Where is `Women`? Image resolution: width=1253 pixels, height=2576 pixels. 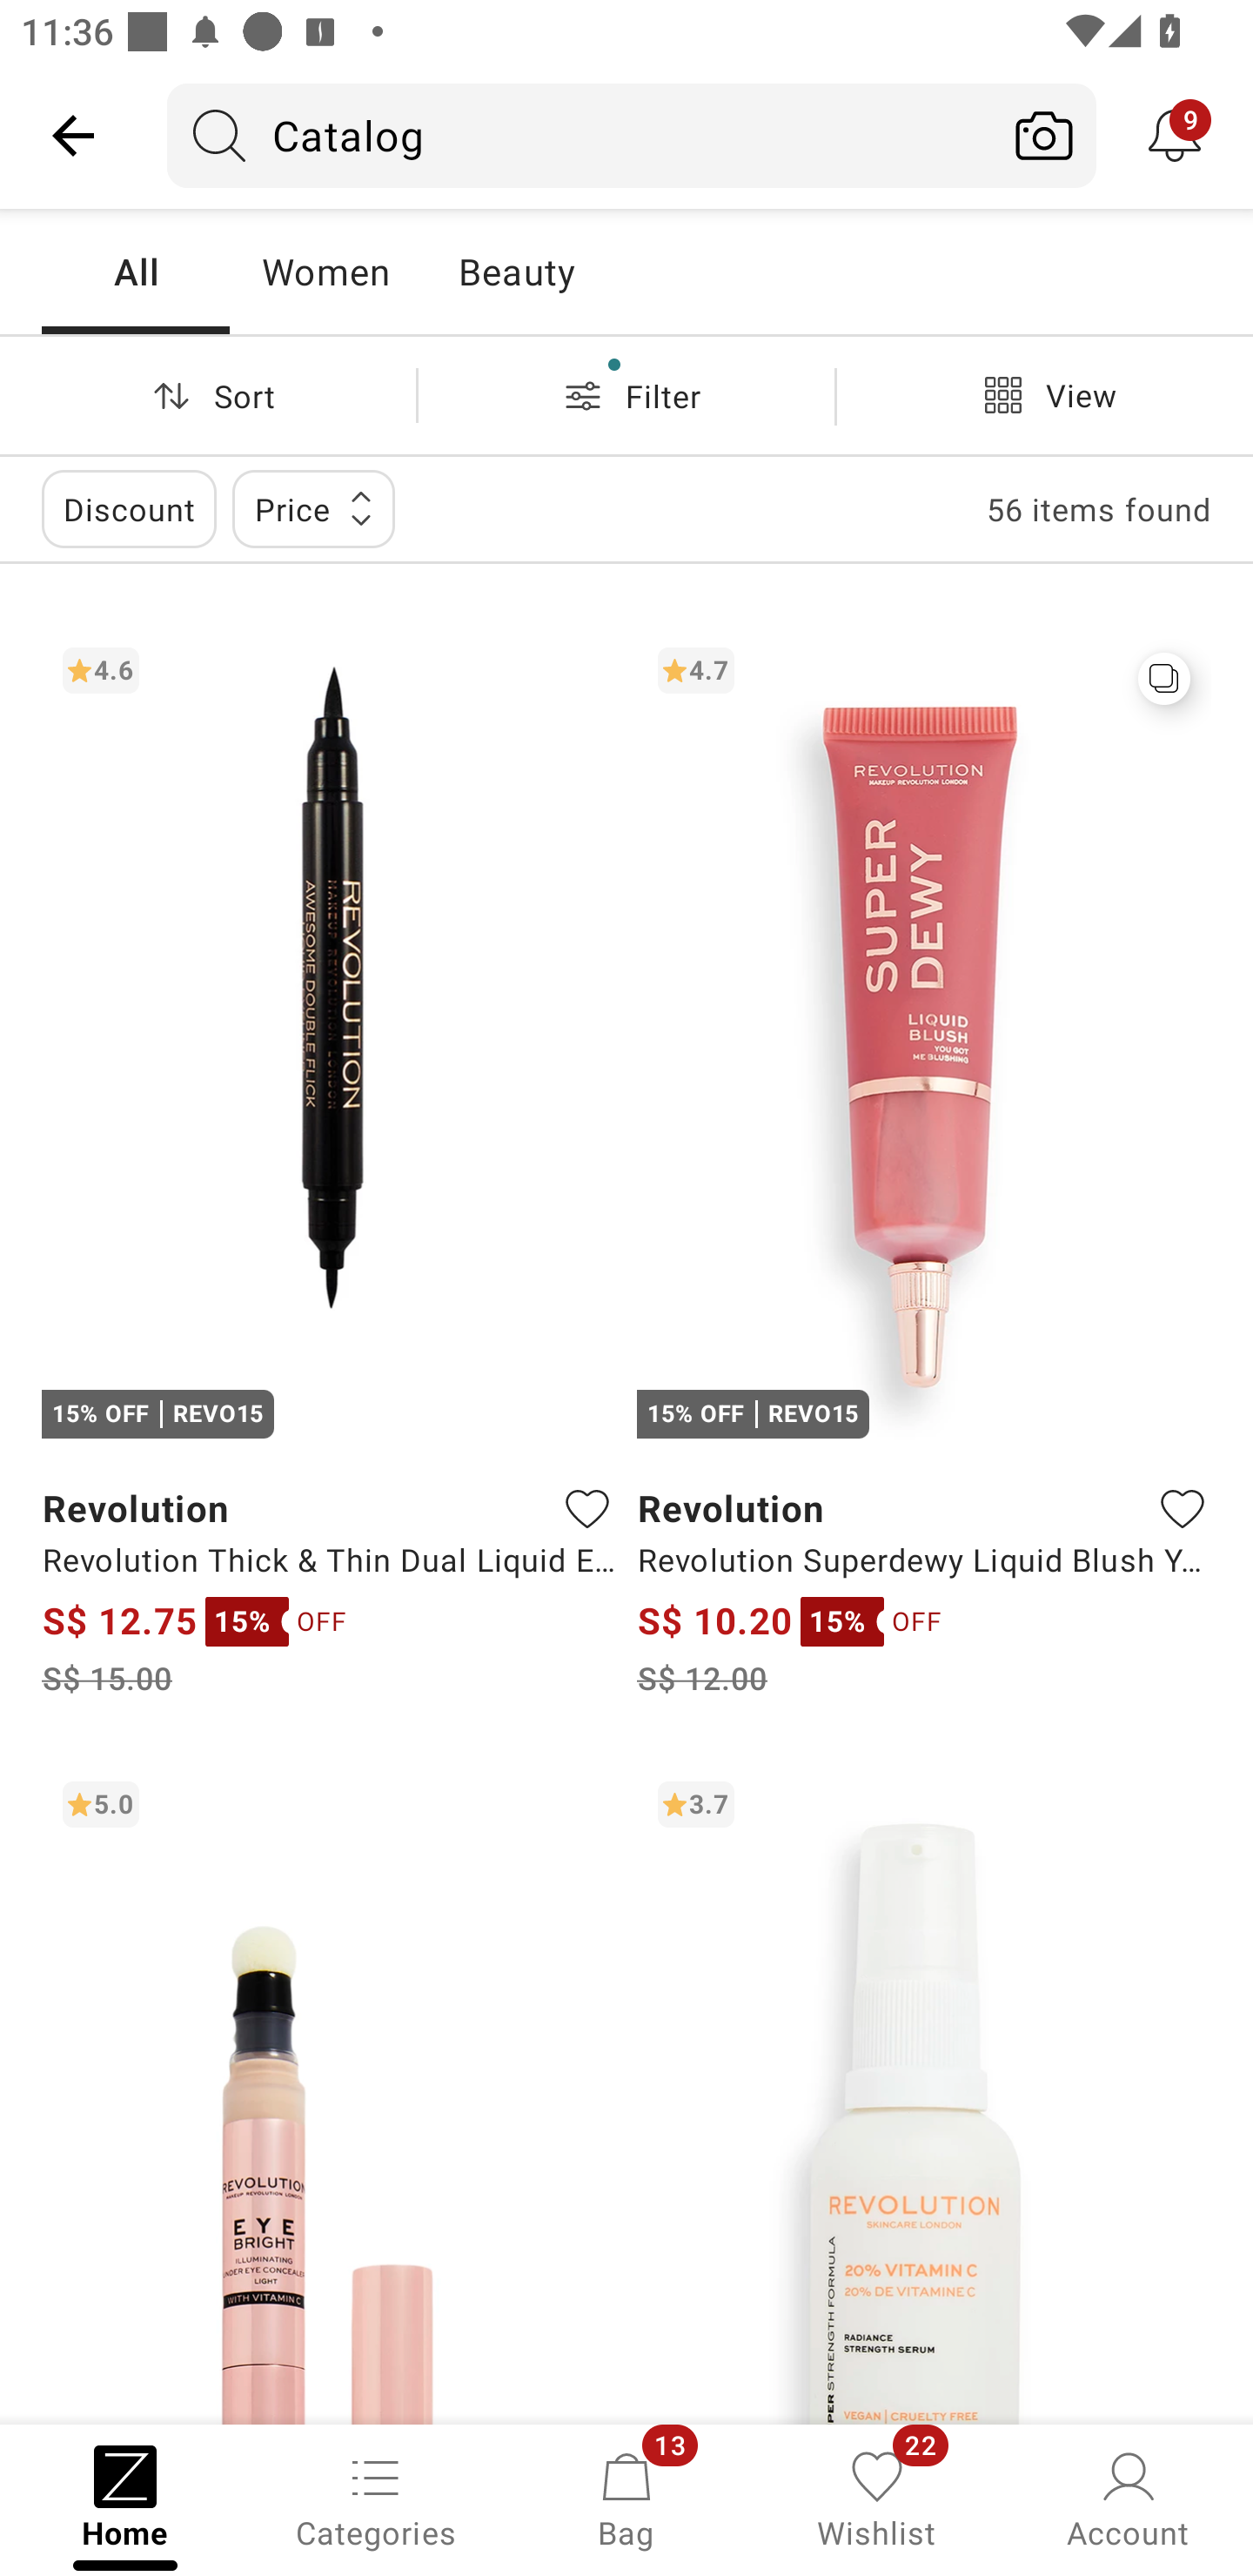
Women is located at coordinates (325, 272).